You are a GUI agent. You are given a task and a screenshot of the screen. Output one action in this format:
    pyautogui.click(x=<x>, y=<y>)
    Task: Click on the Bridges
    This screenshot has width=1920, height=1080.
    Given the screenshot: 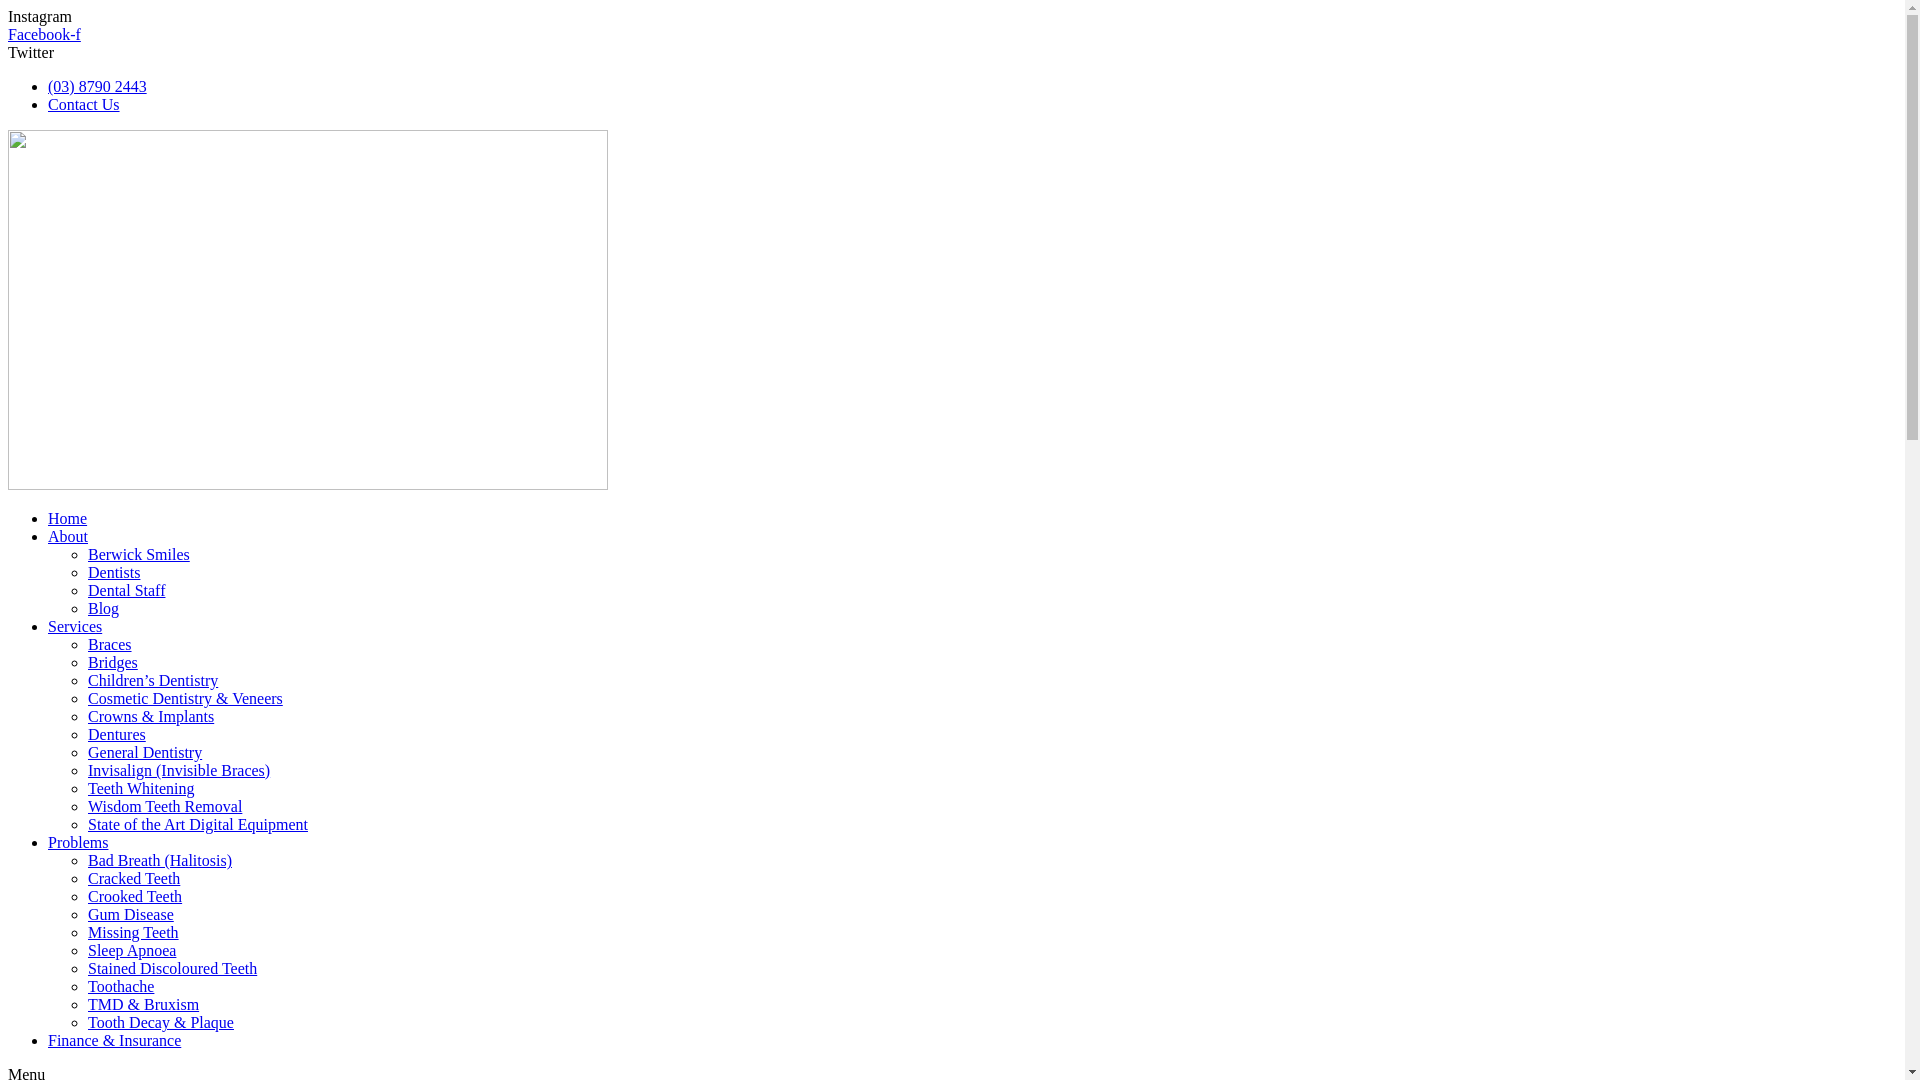 What is the action you would take?
    pyautogui.click(x=113, y=662)
    